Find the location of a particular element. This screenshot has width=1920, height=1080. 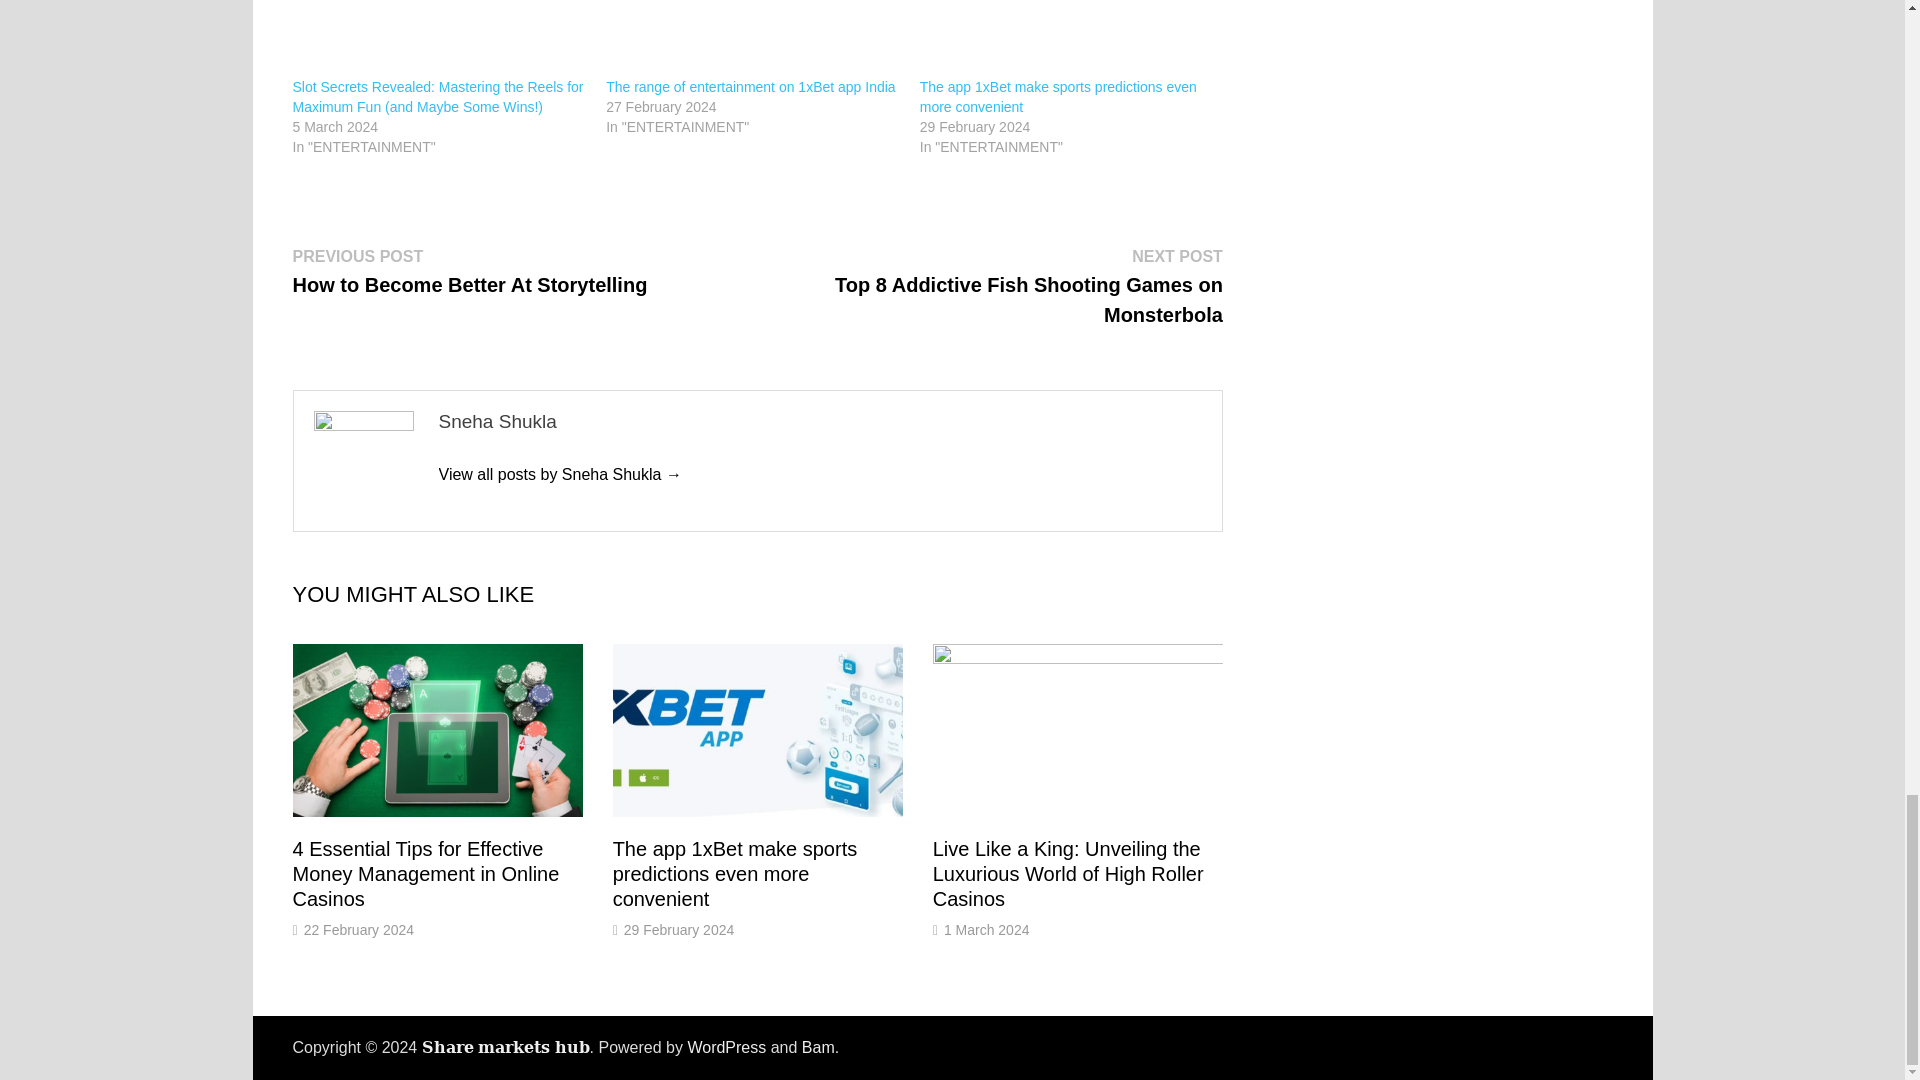

The app 1xBet make sports predictions even more convenient is located at coordinates (735, 874).